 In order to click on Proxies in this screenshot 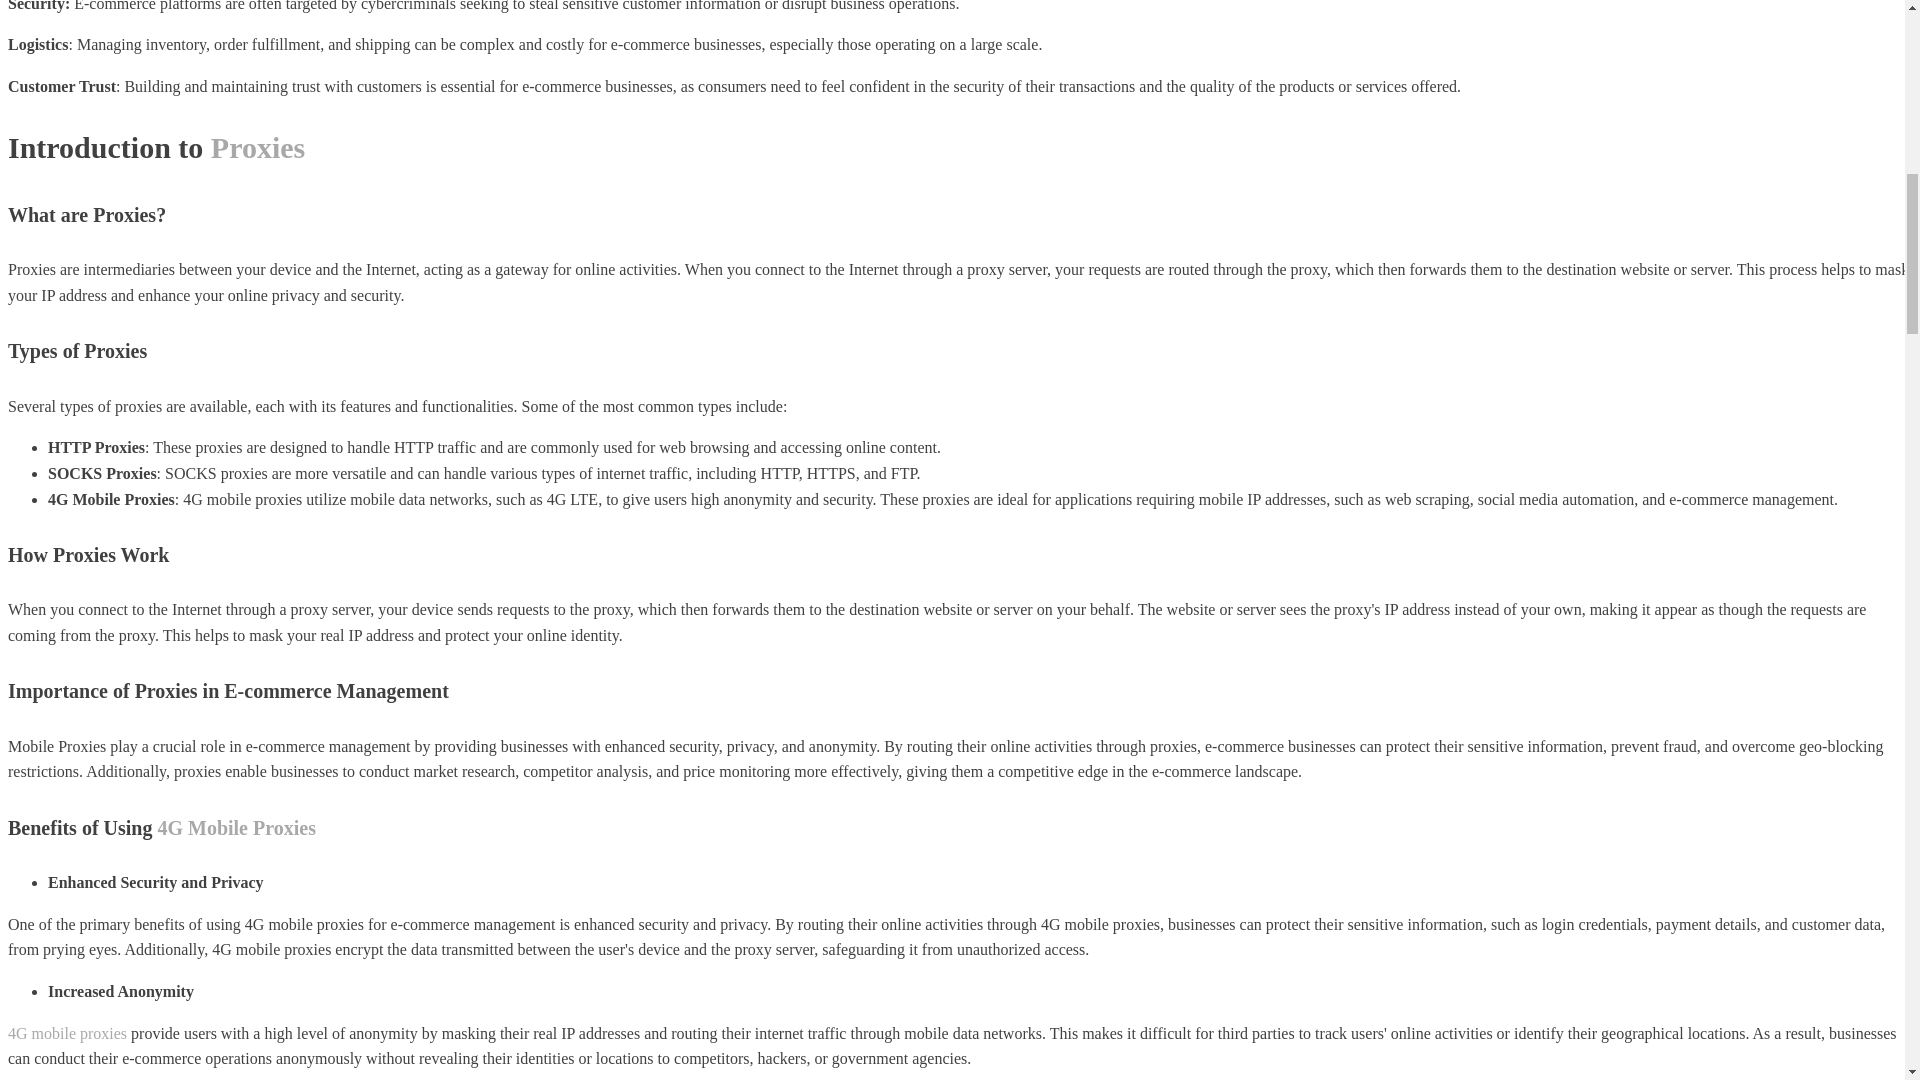, I will do `click(258, 147)`.